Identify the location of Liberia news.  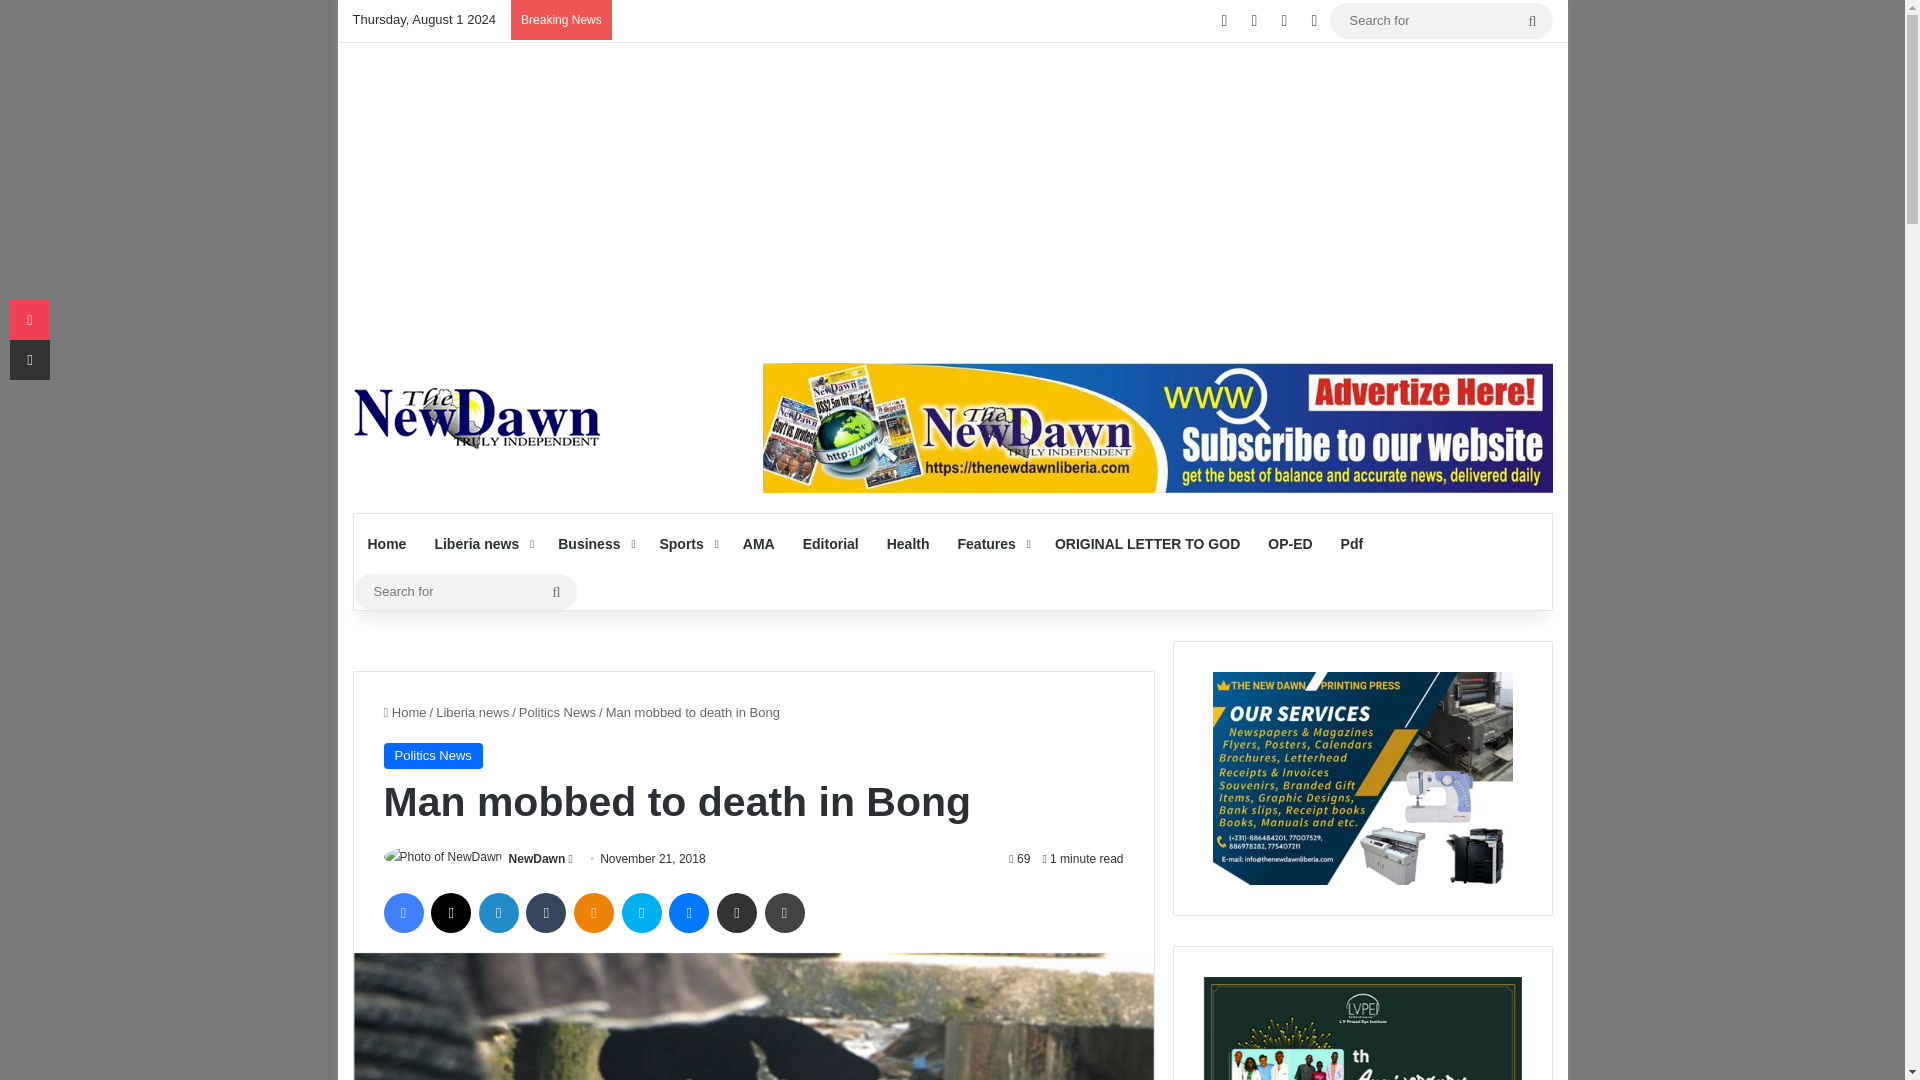
(482, 544).